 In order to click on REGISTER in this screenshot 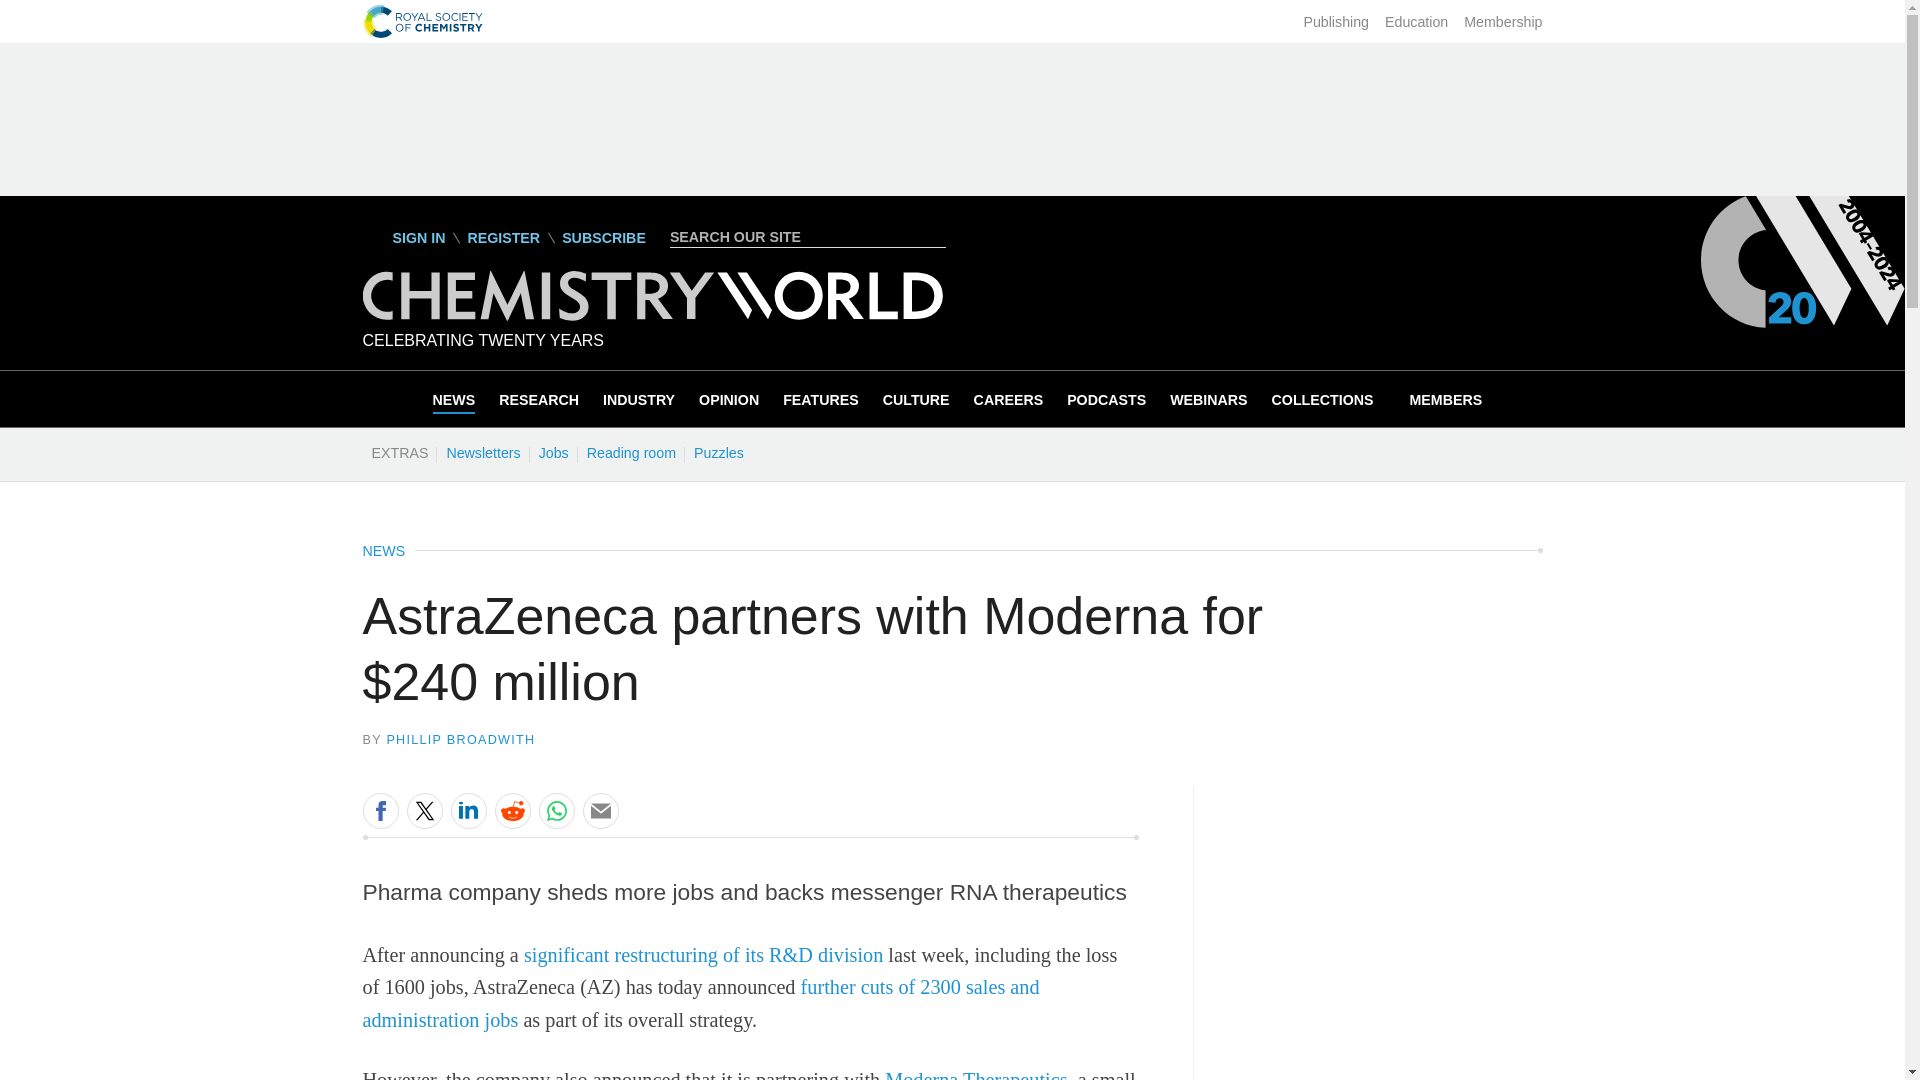, I will do `click(502, 238)`.